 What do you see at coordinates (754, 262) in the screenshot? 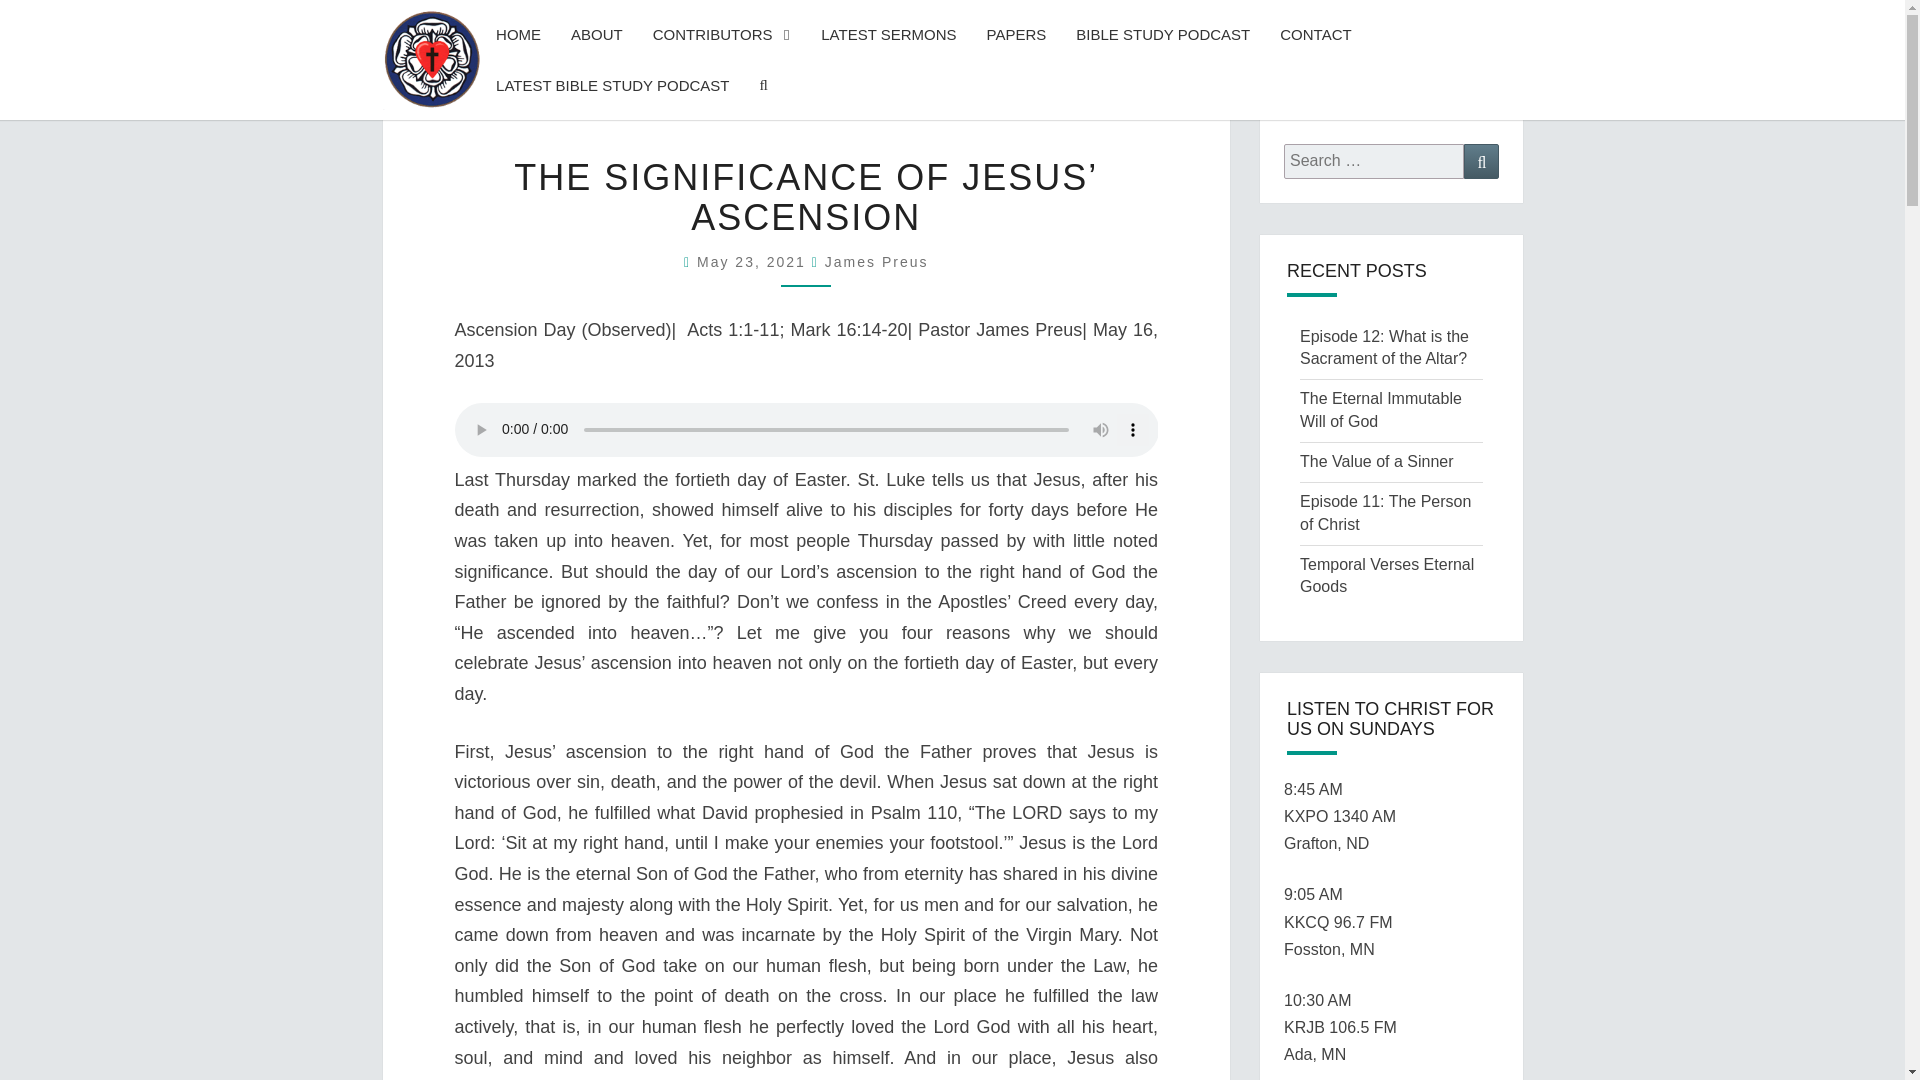
I see `8:51 PM` at bounding box center [754, 262].